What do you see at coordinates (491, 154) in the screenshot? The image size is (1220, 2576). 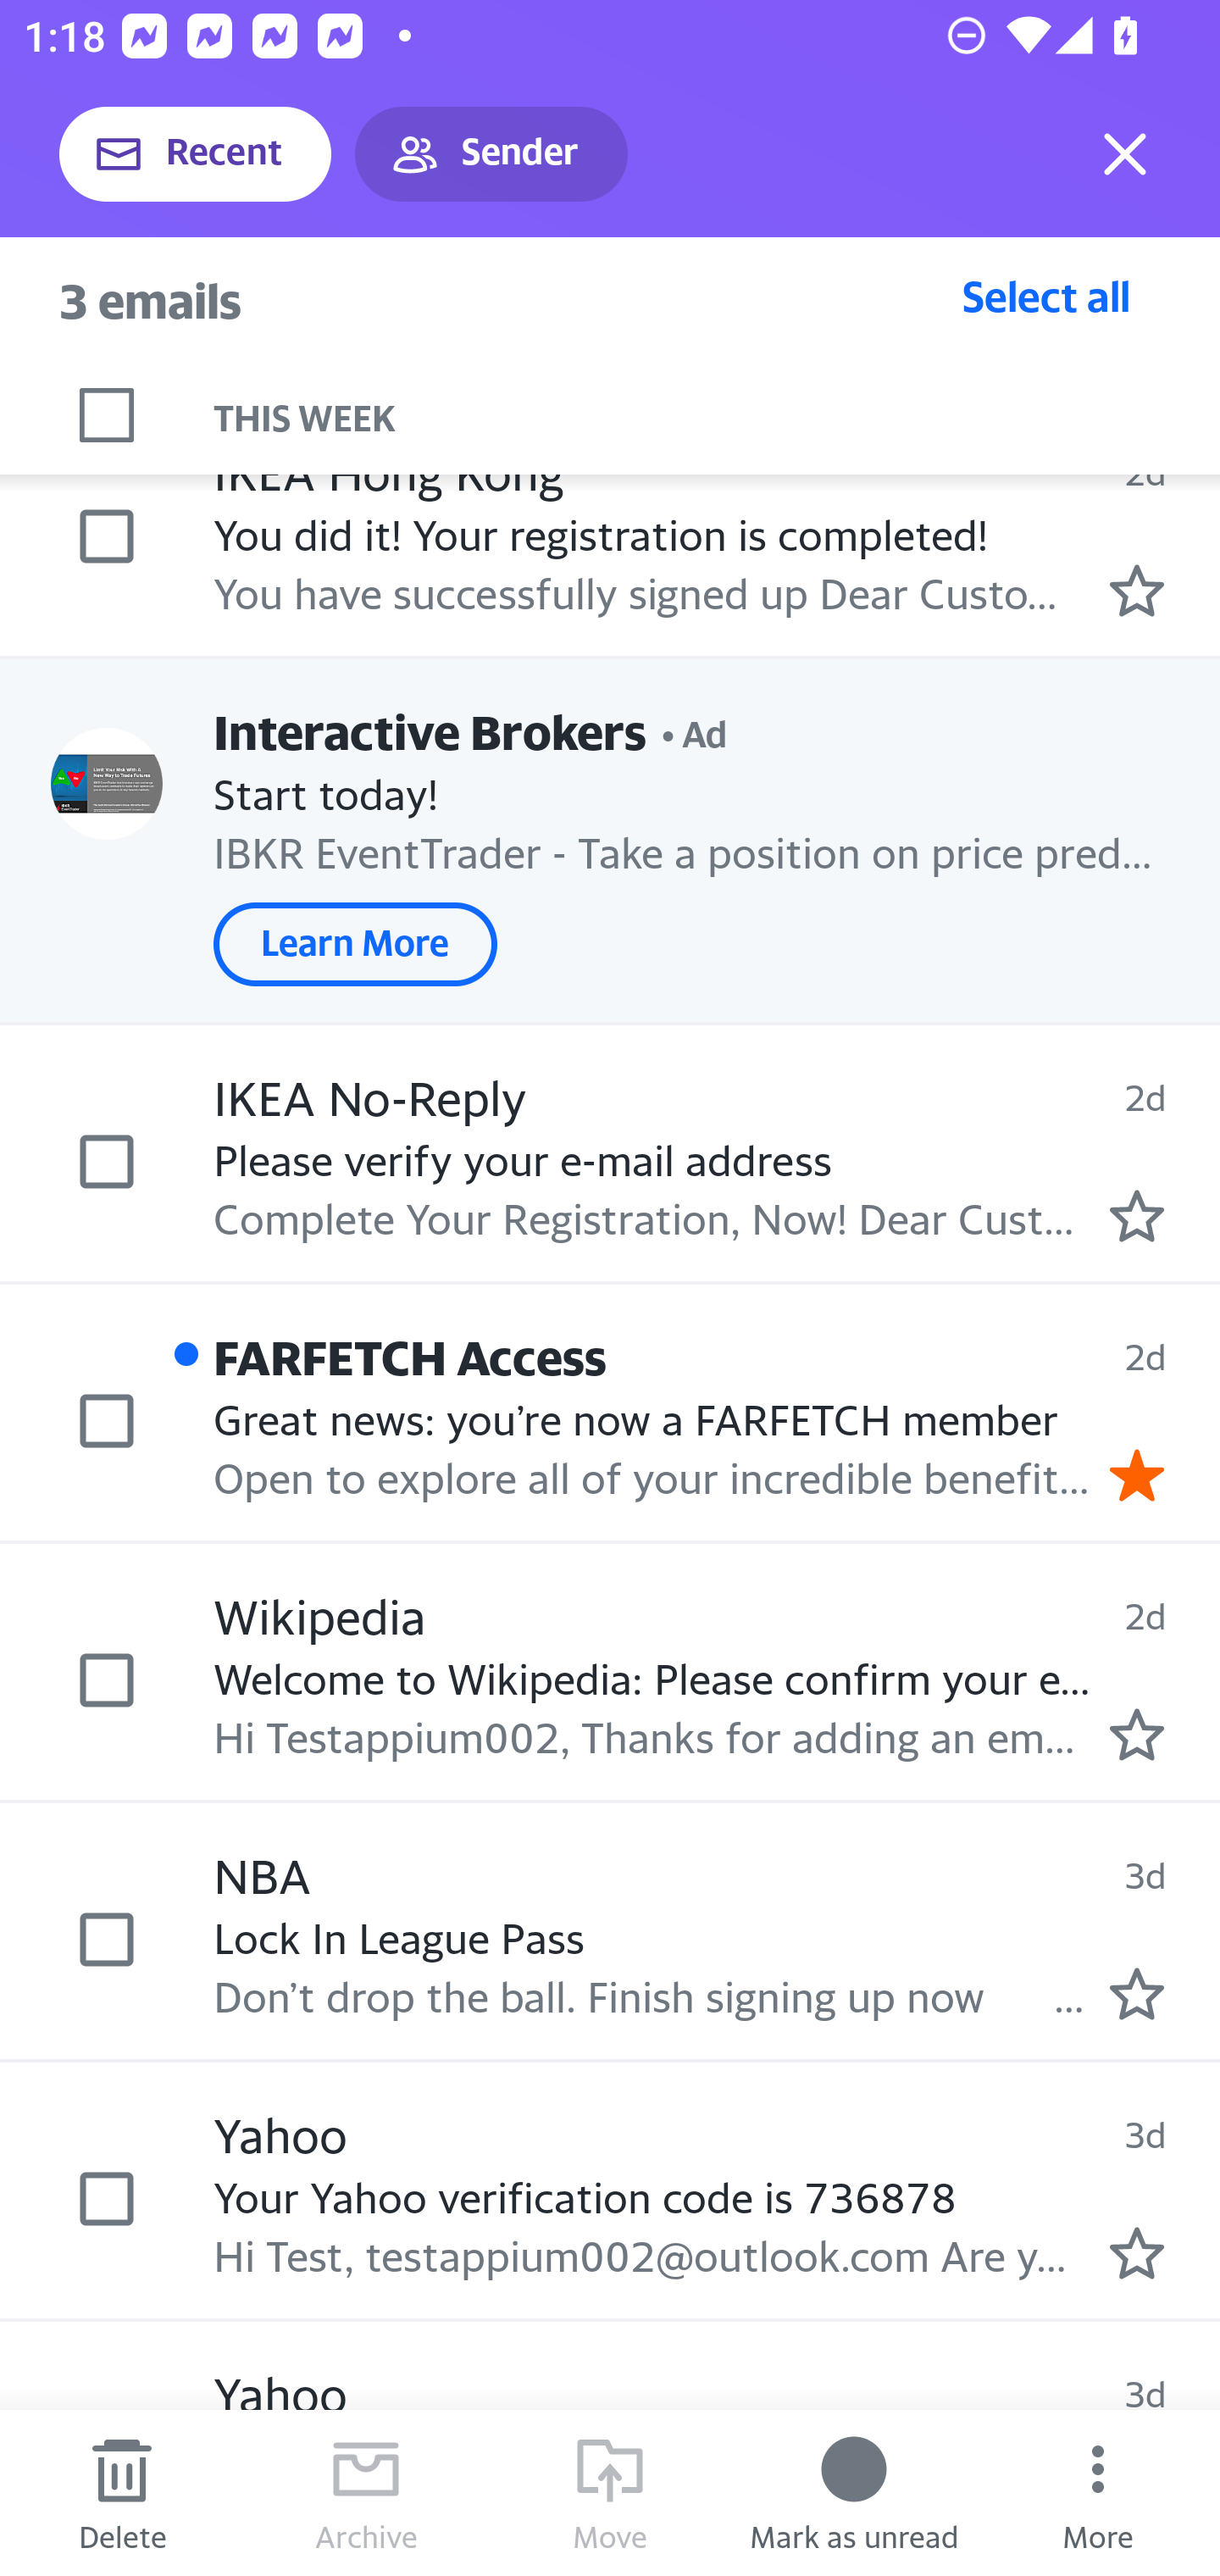 I see `Sender` at bounding box center [491, 154].